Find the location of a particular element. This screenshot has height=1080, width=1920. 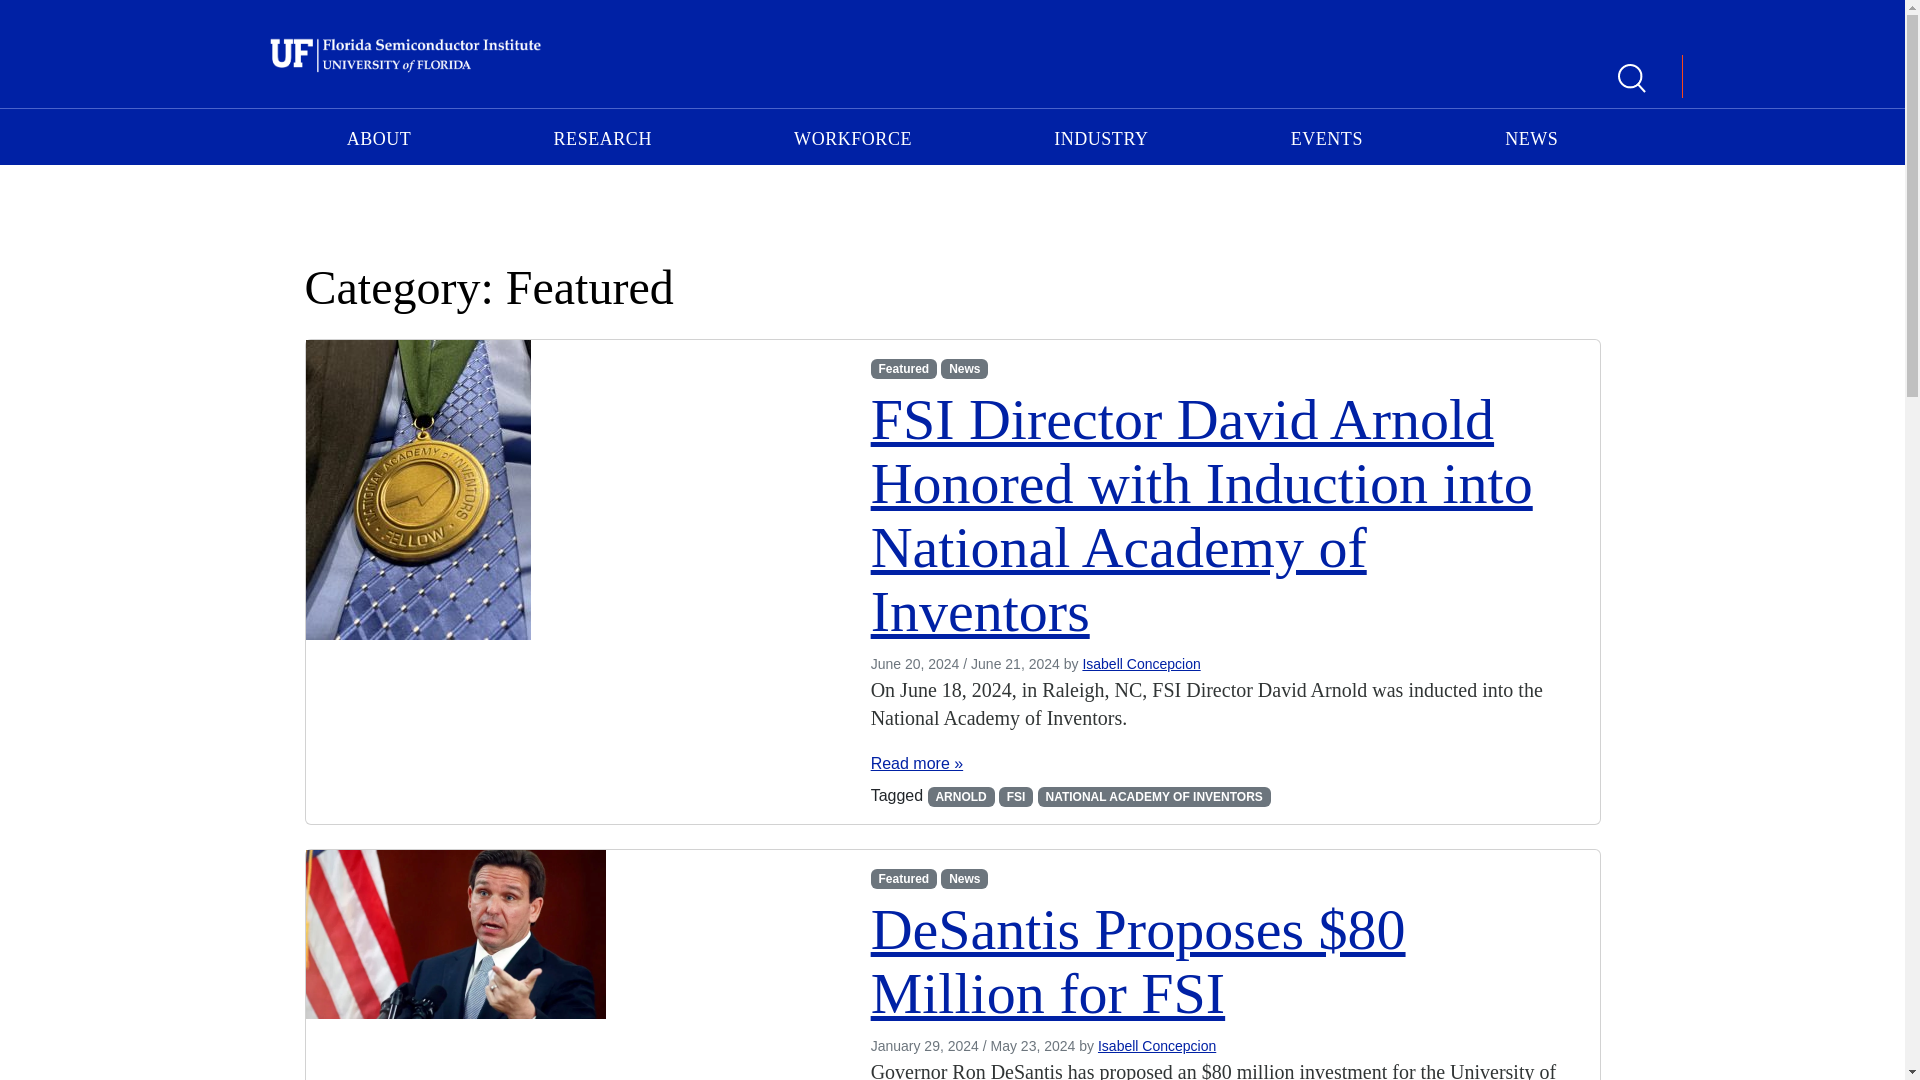

EVENTS is located at coordinates (1326, 136).